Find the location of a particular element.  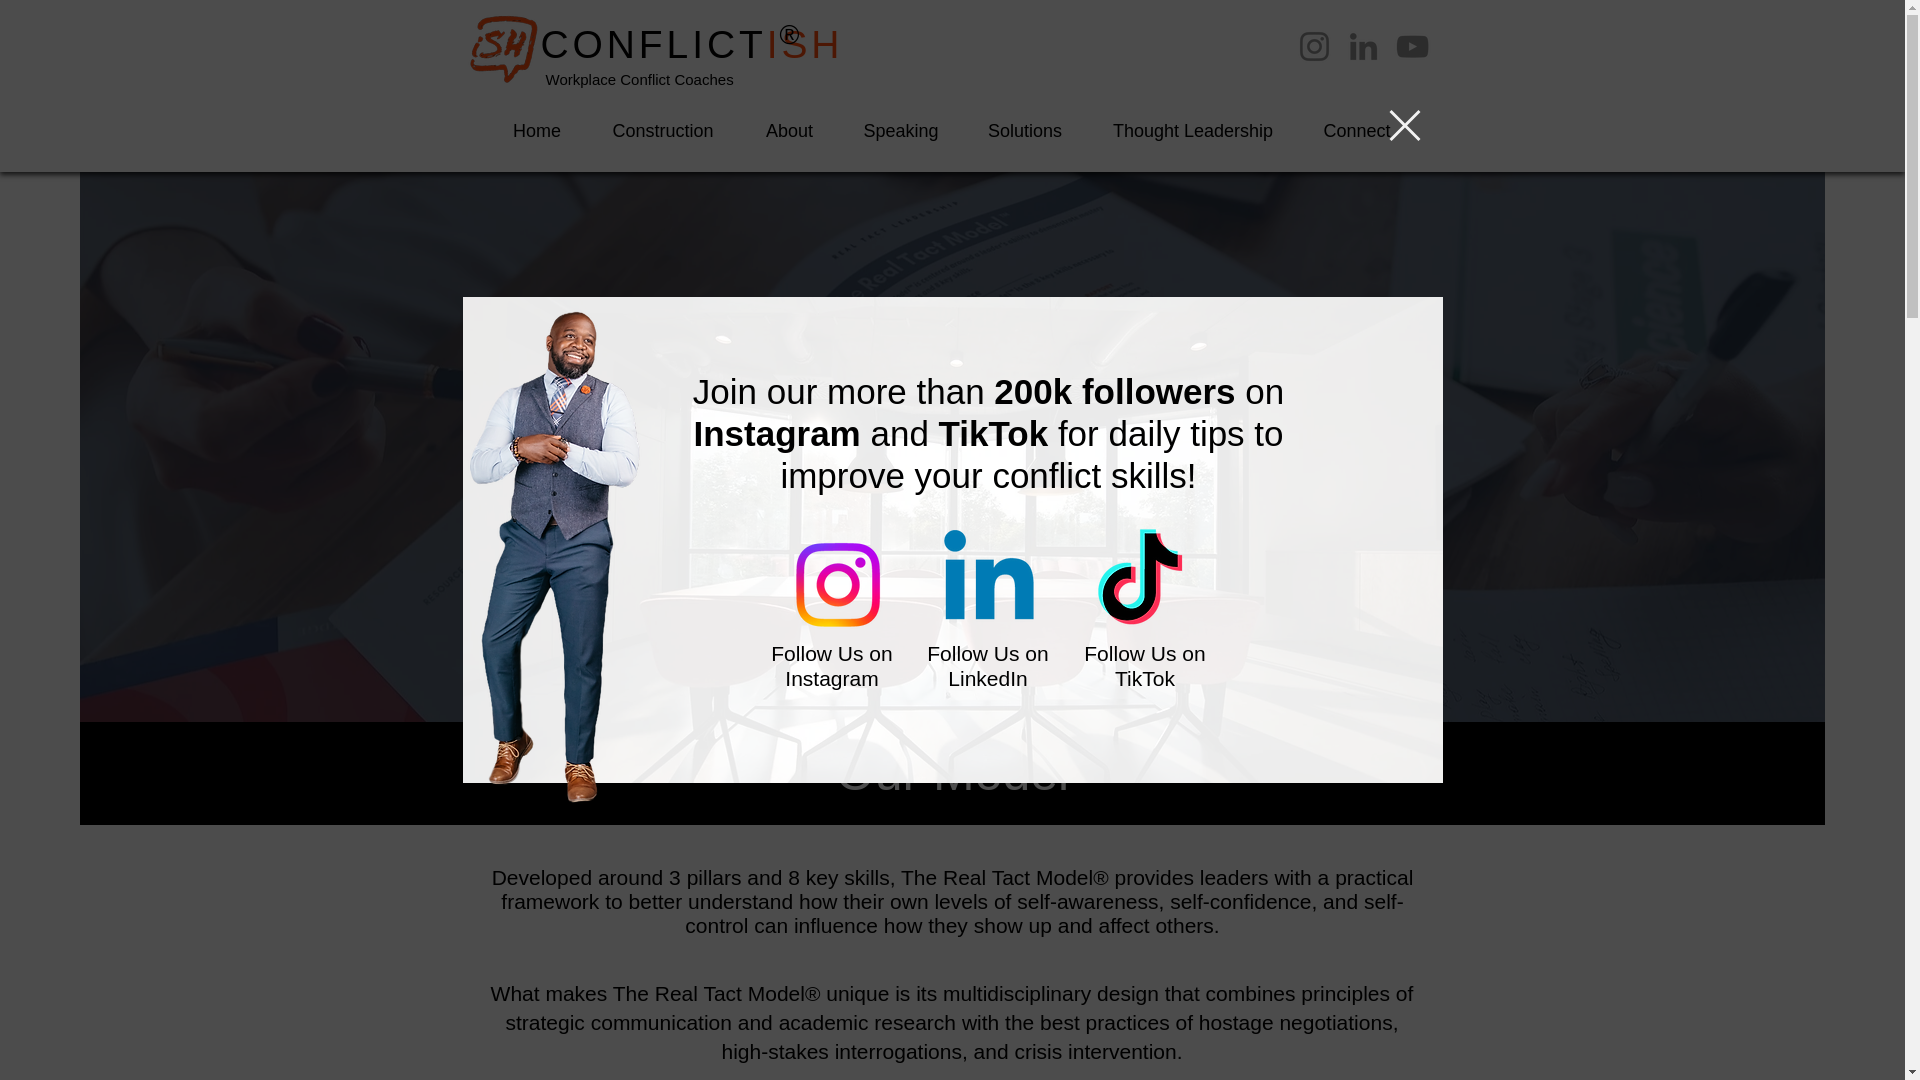

CONFLICTISH is located at coordinates (690, 44).